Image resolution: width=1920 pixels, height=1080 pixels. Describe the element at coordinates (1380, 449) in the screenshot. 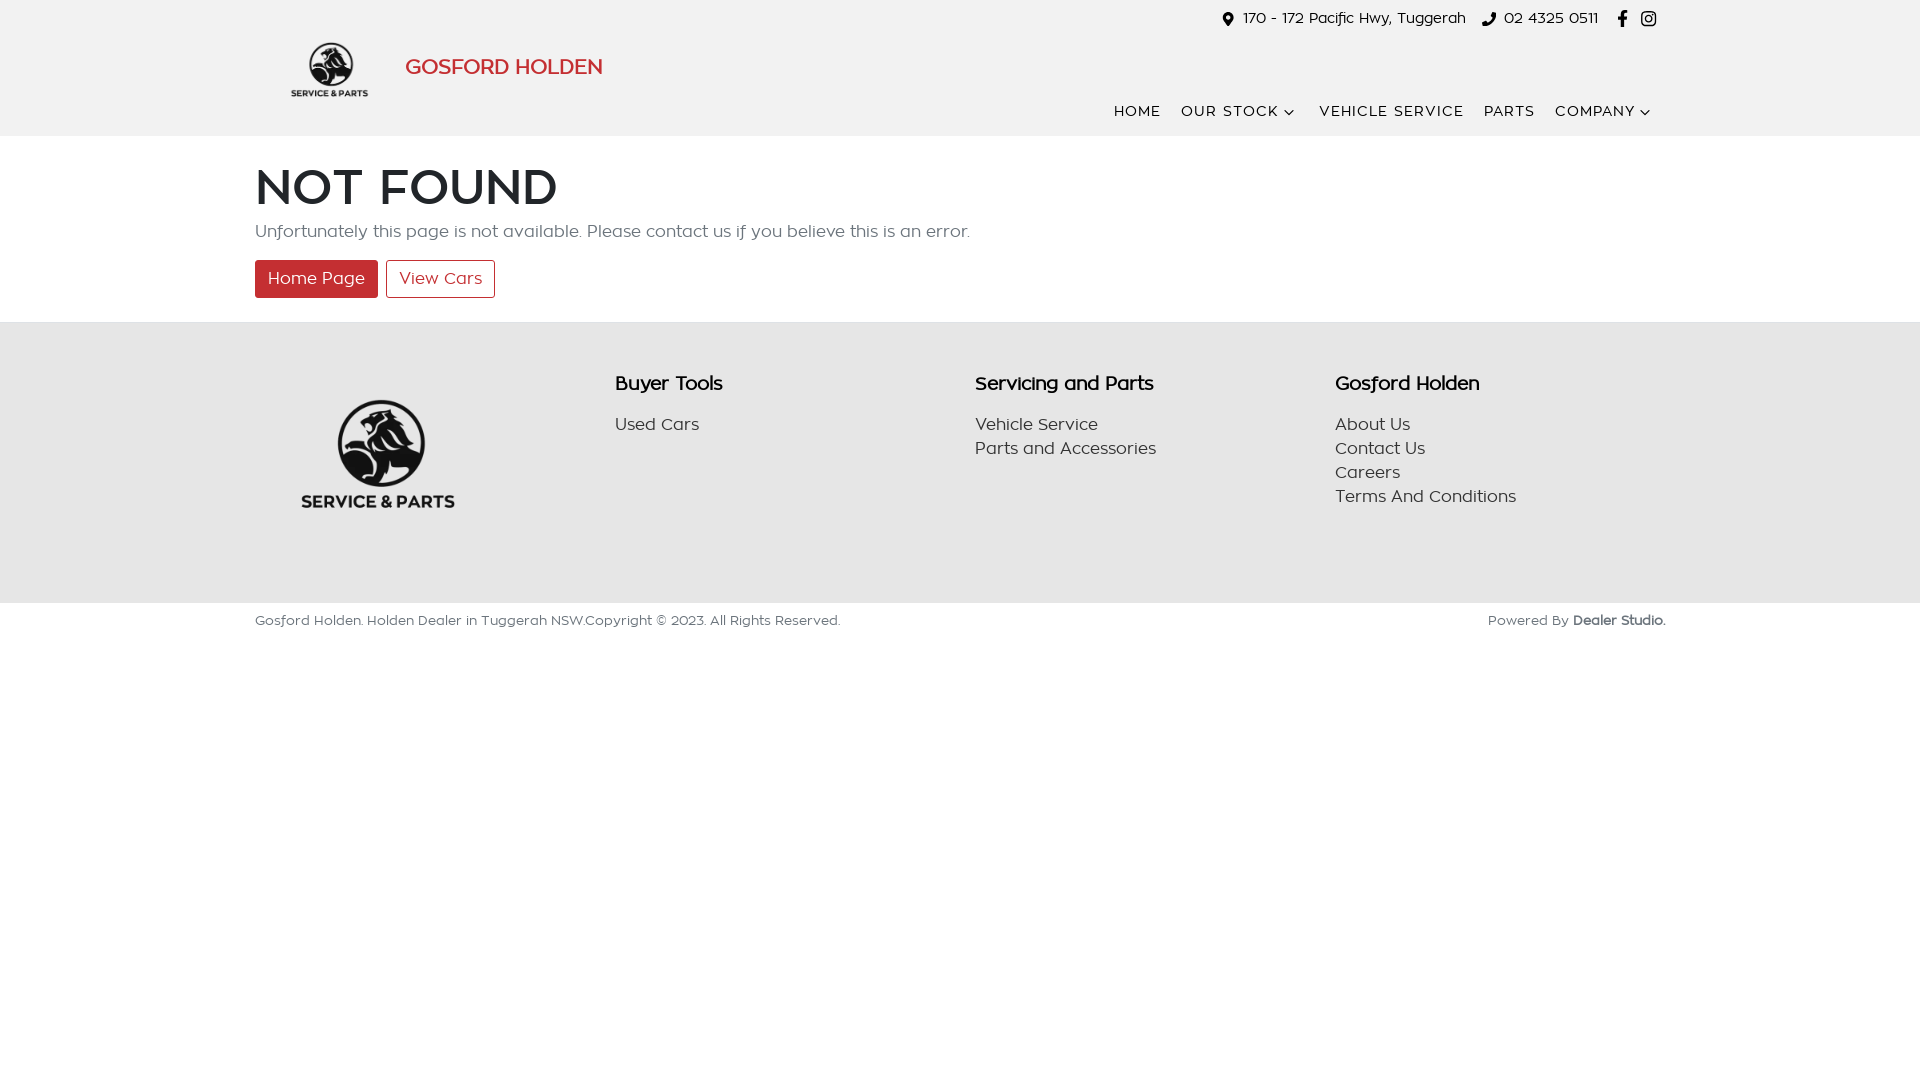

I see `Contact Us` at that location.